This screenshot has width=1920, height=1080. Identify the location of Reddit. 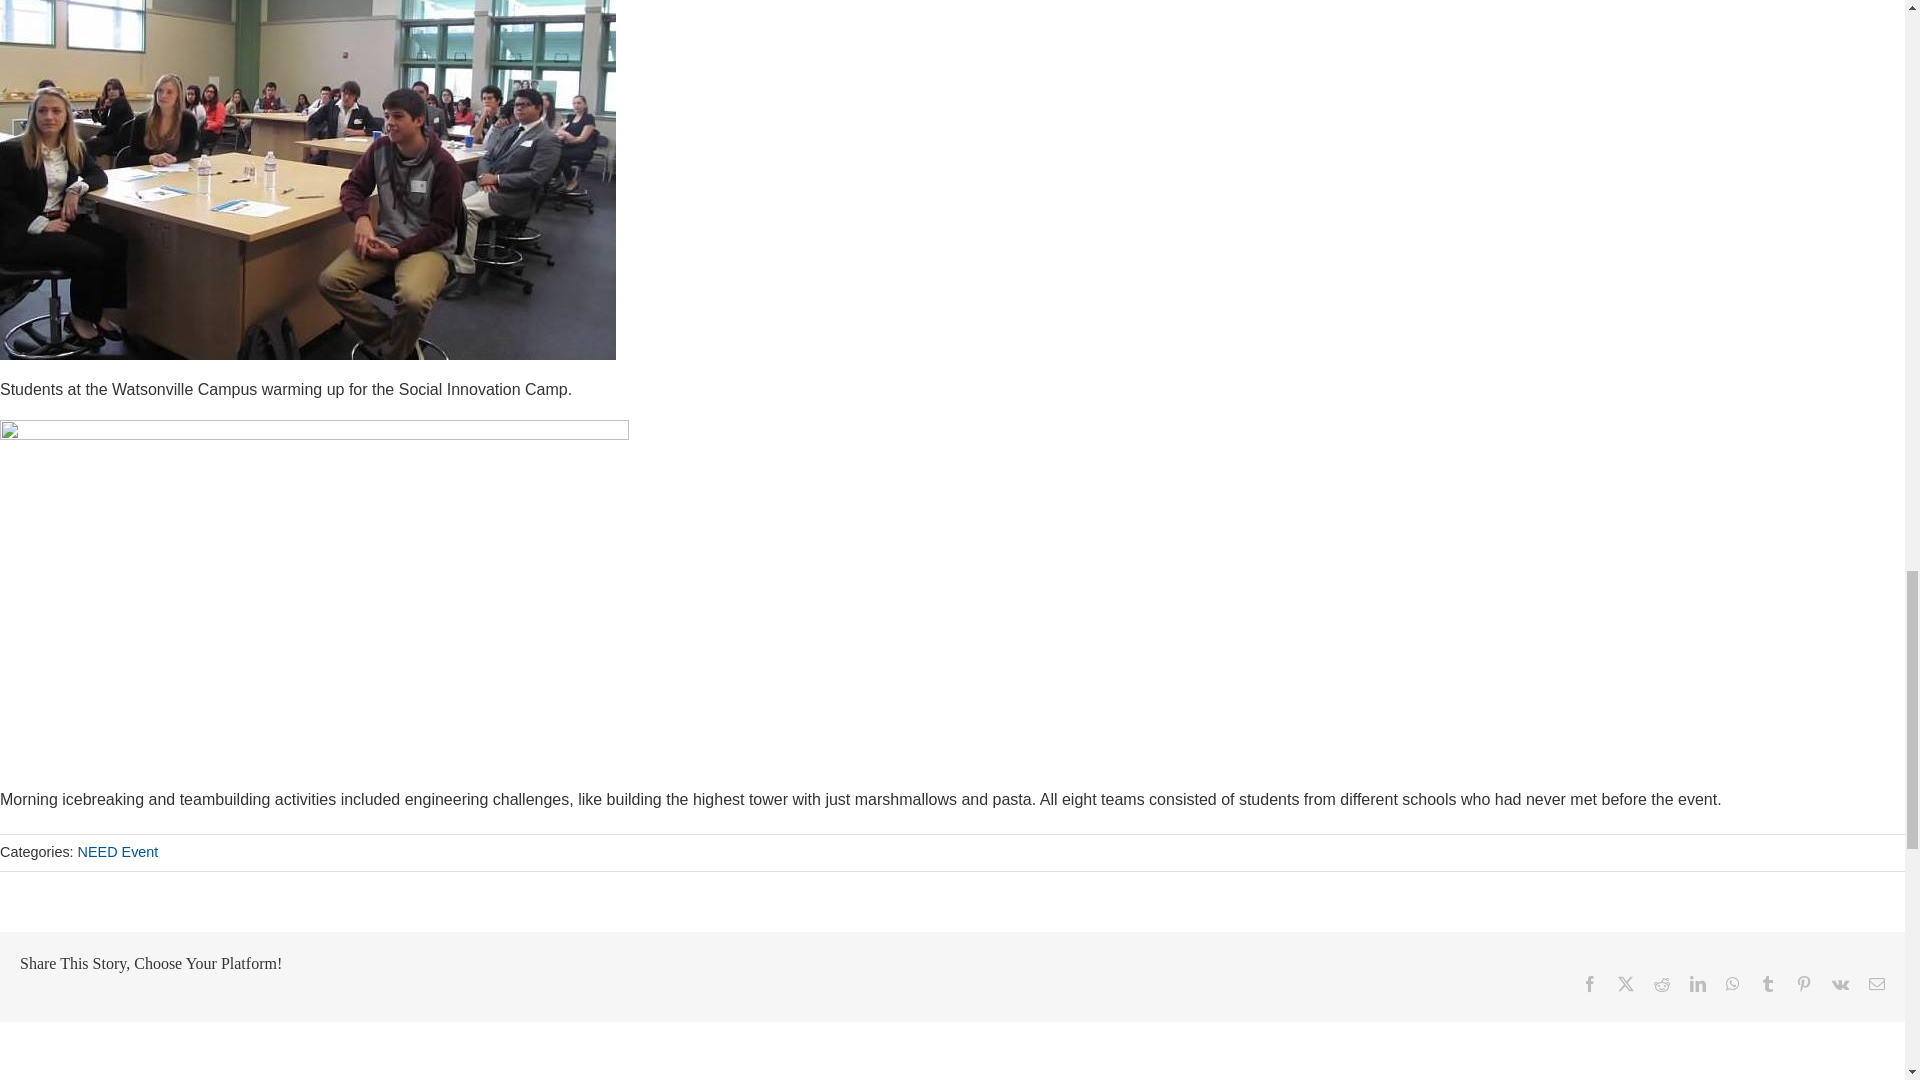
(1662, 984).